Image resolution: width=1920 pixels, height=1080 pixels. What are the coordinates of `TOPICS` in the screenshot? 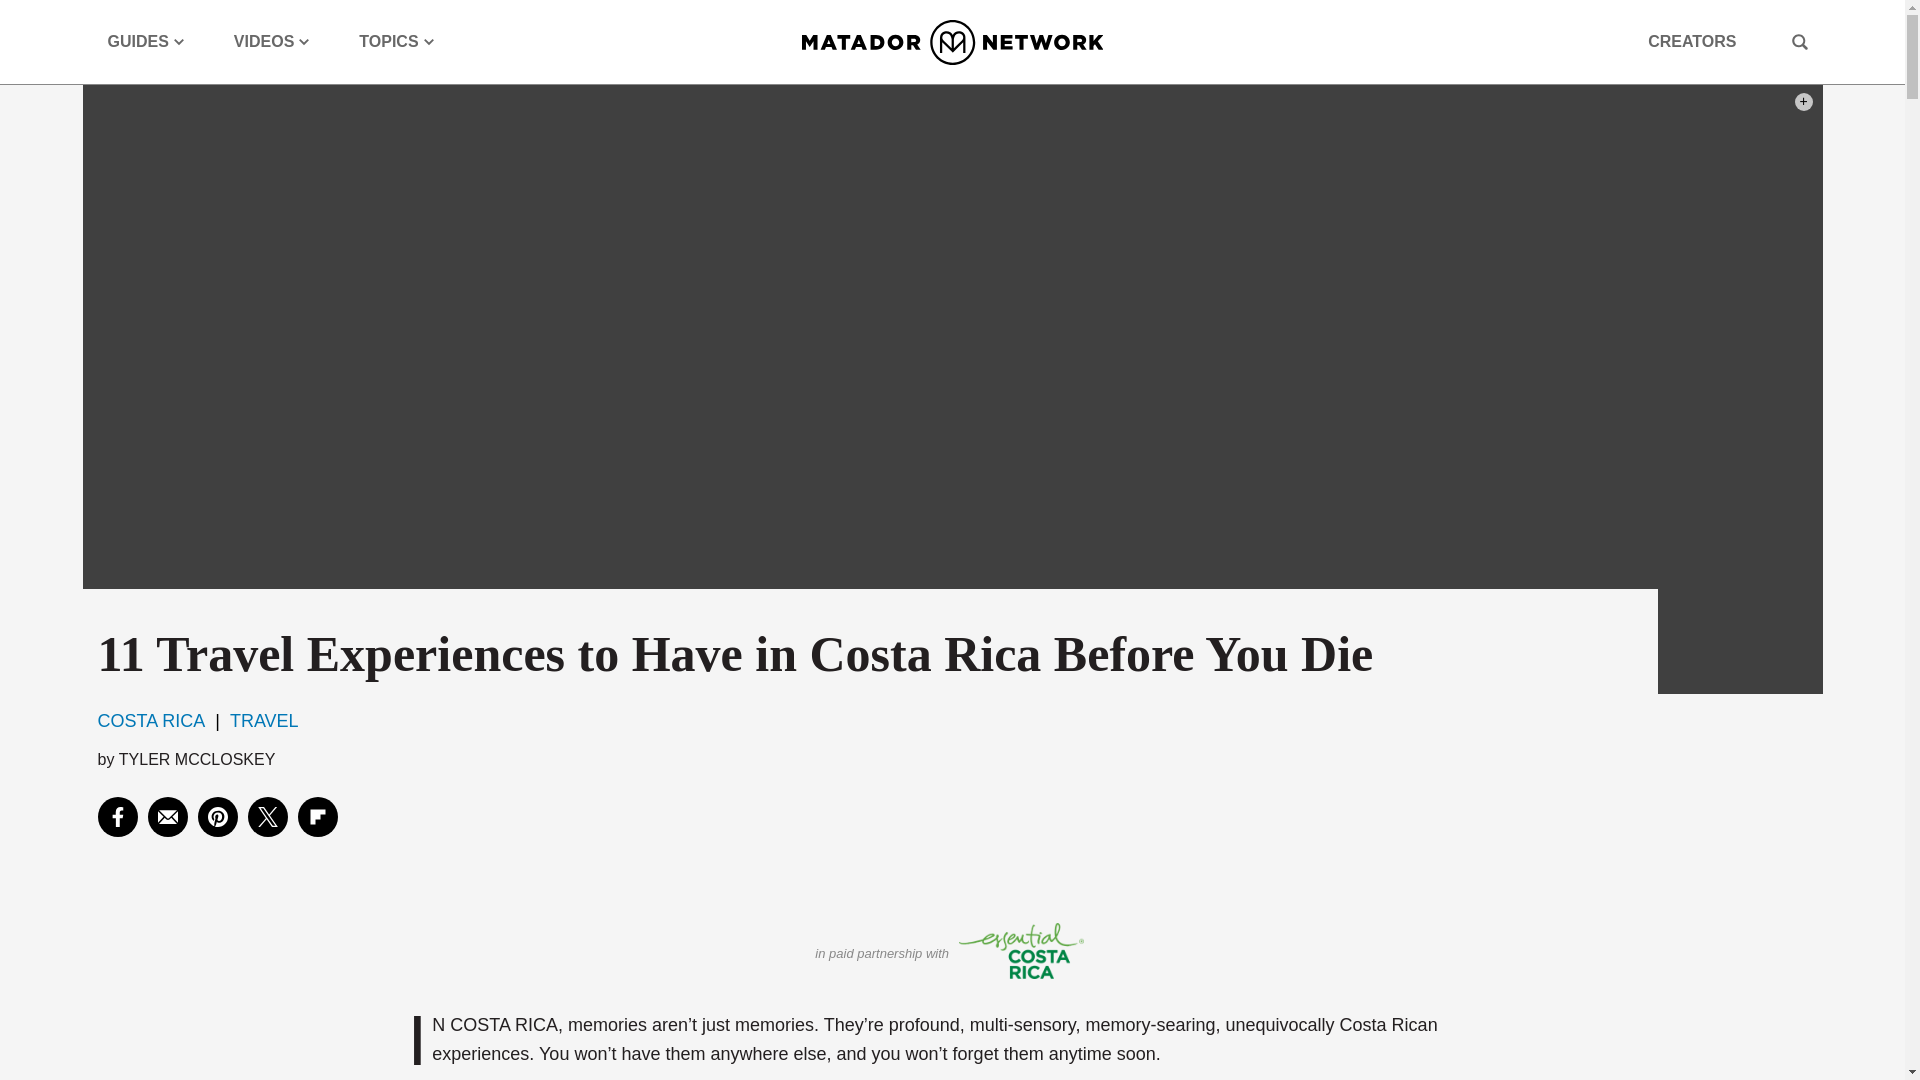 It's located at (396, 42).